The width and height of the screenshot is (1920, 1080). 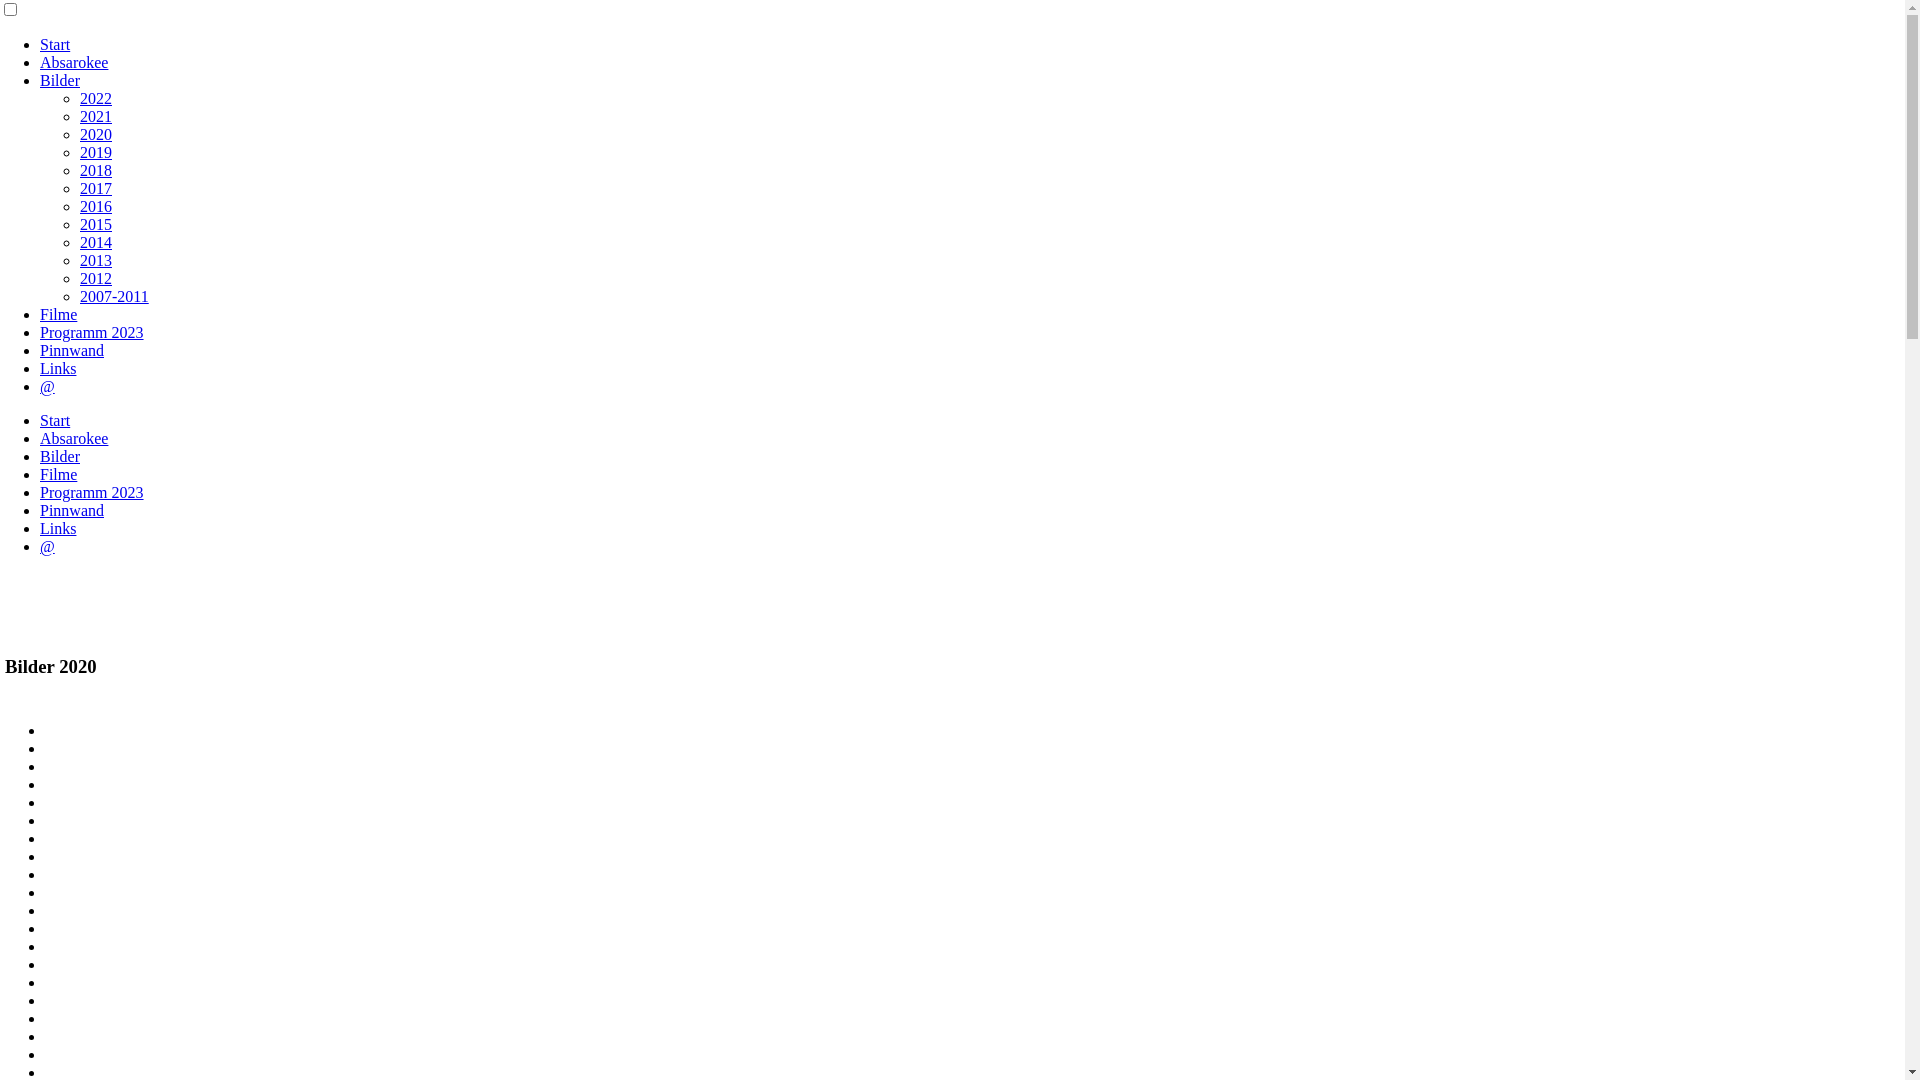 I want to click on @, so click(x=48, y=386).